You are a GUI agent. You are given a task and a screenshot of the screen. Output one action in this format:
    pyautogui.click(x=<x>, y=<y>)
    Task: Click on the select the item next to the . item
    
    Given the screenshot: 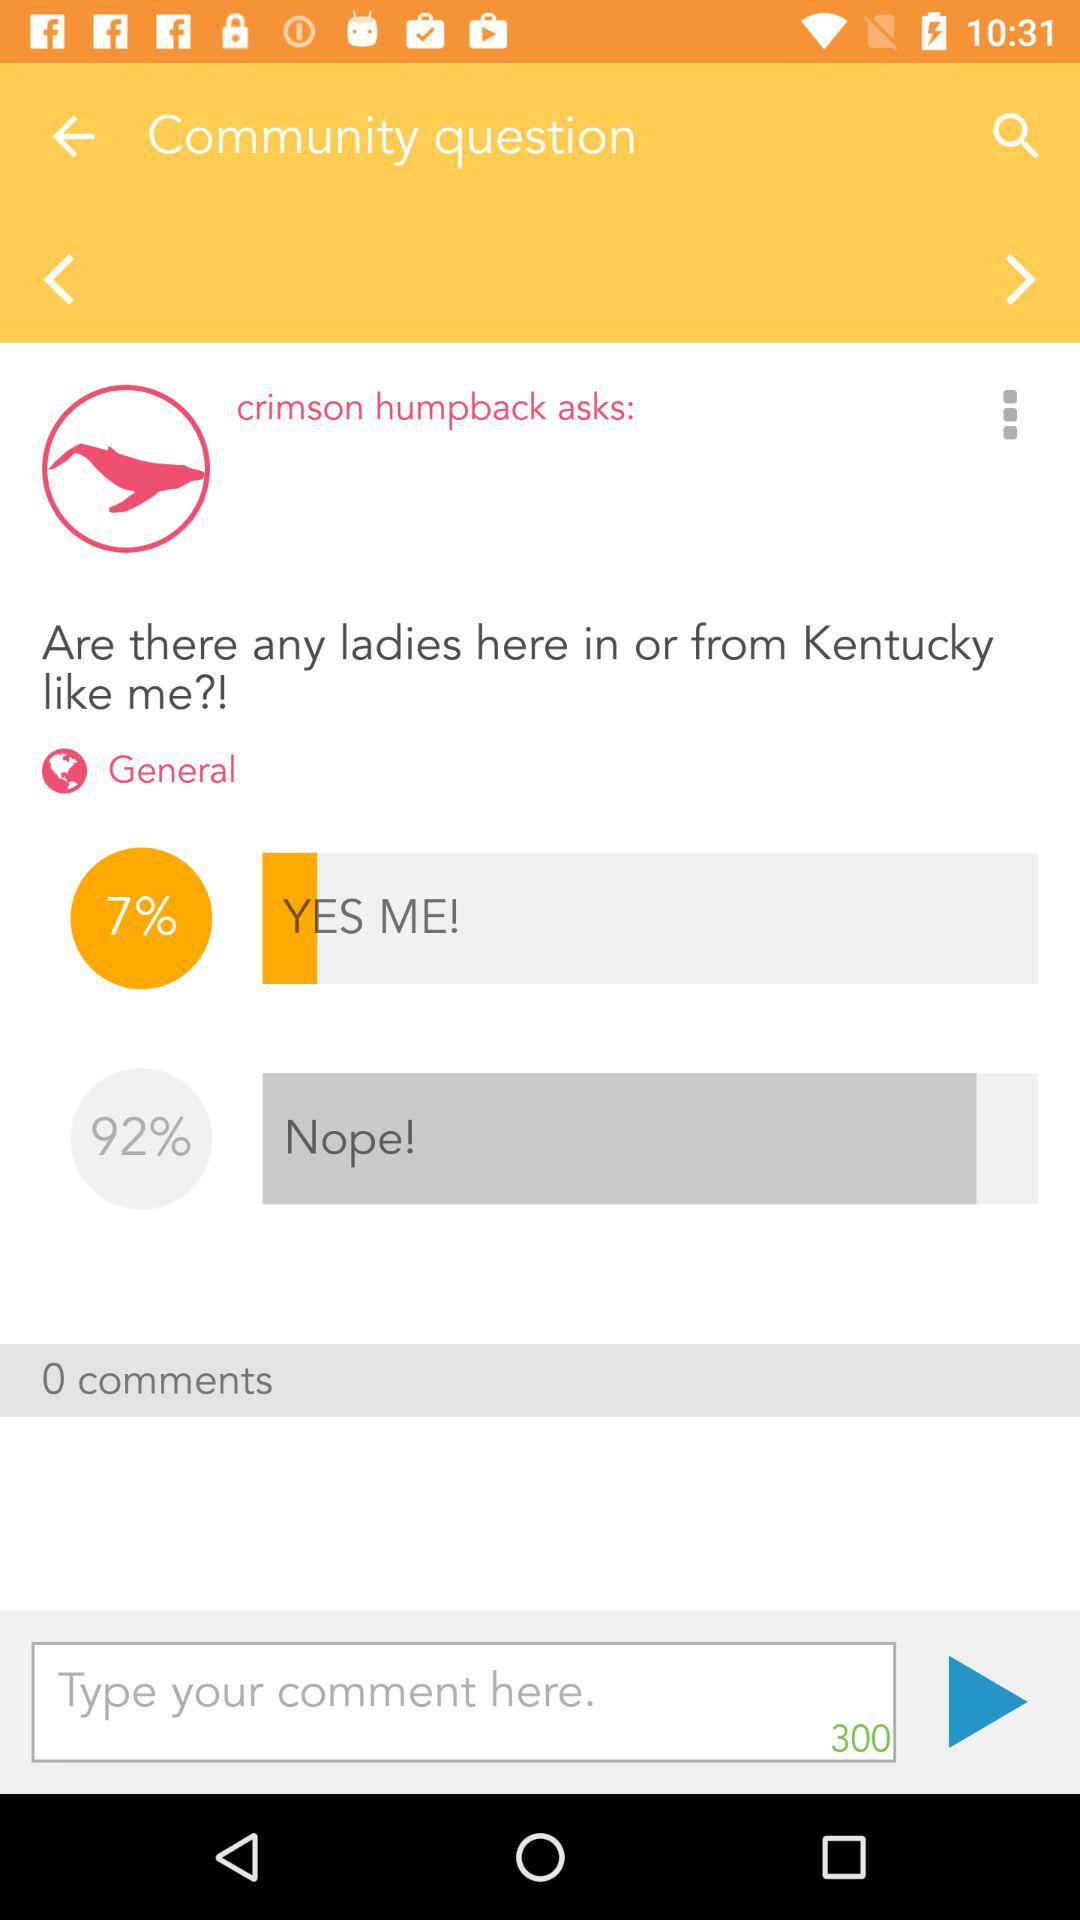 What is the action you would take?
    pyautogui.click(x=464, y=1702)
    